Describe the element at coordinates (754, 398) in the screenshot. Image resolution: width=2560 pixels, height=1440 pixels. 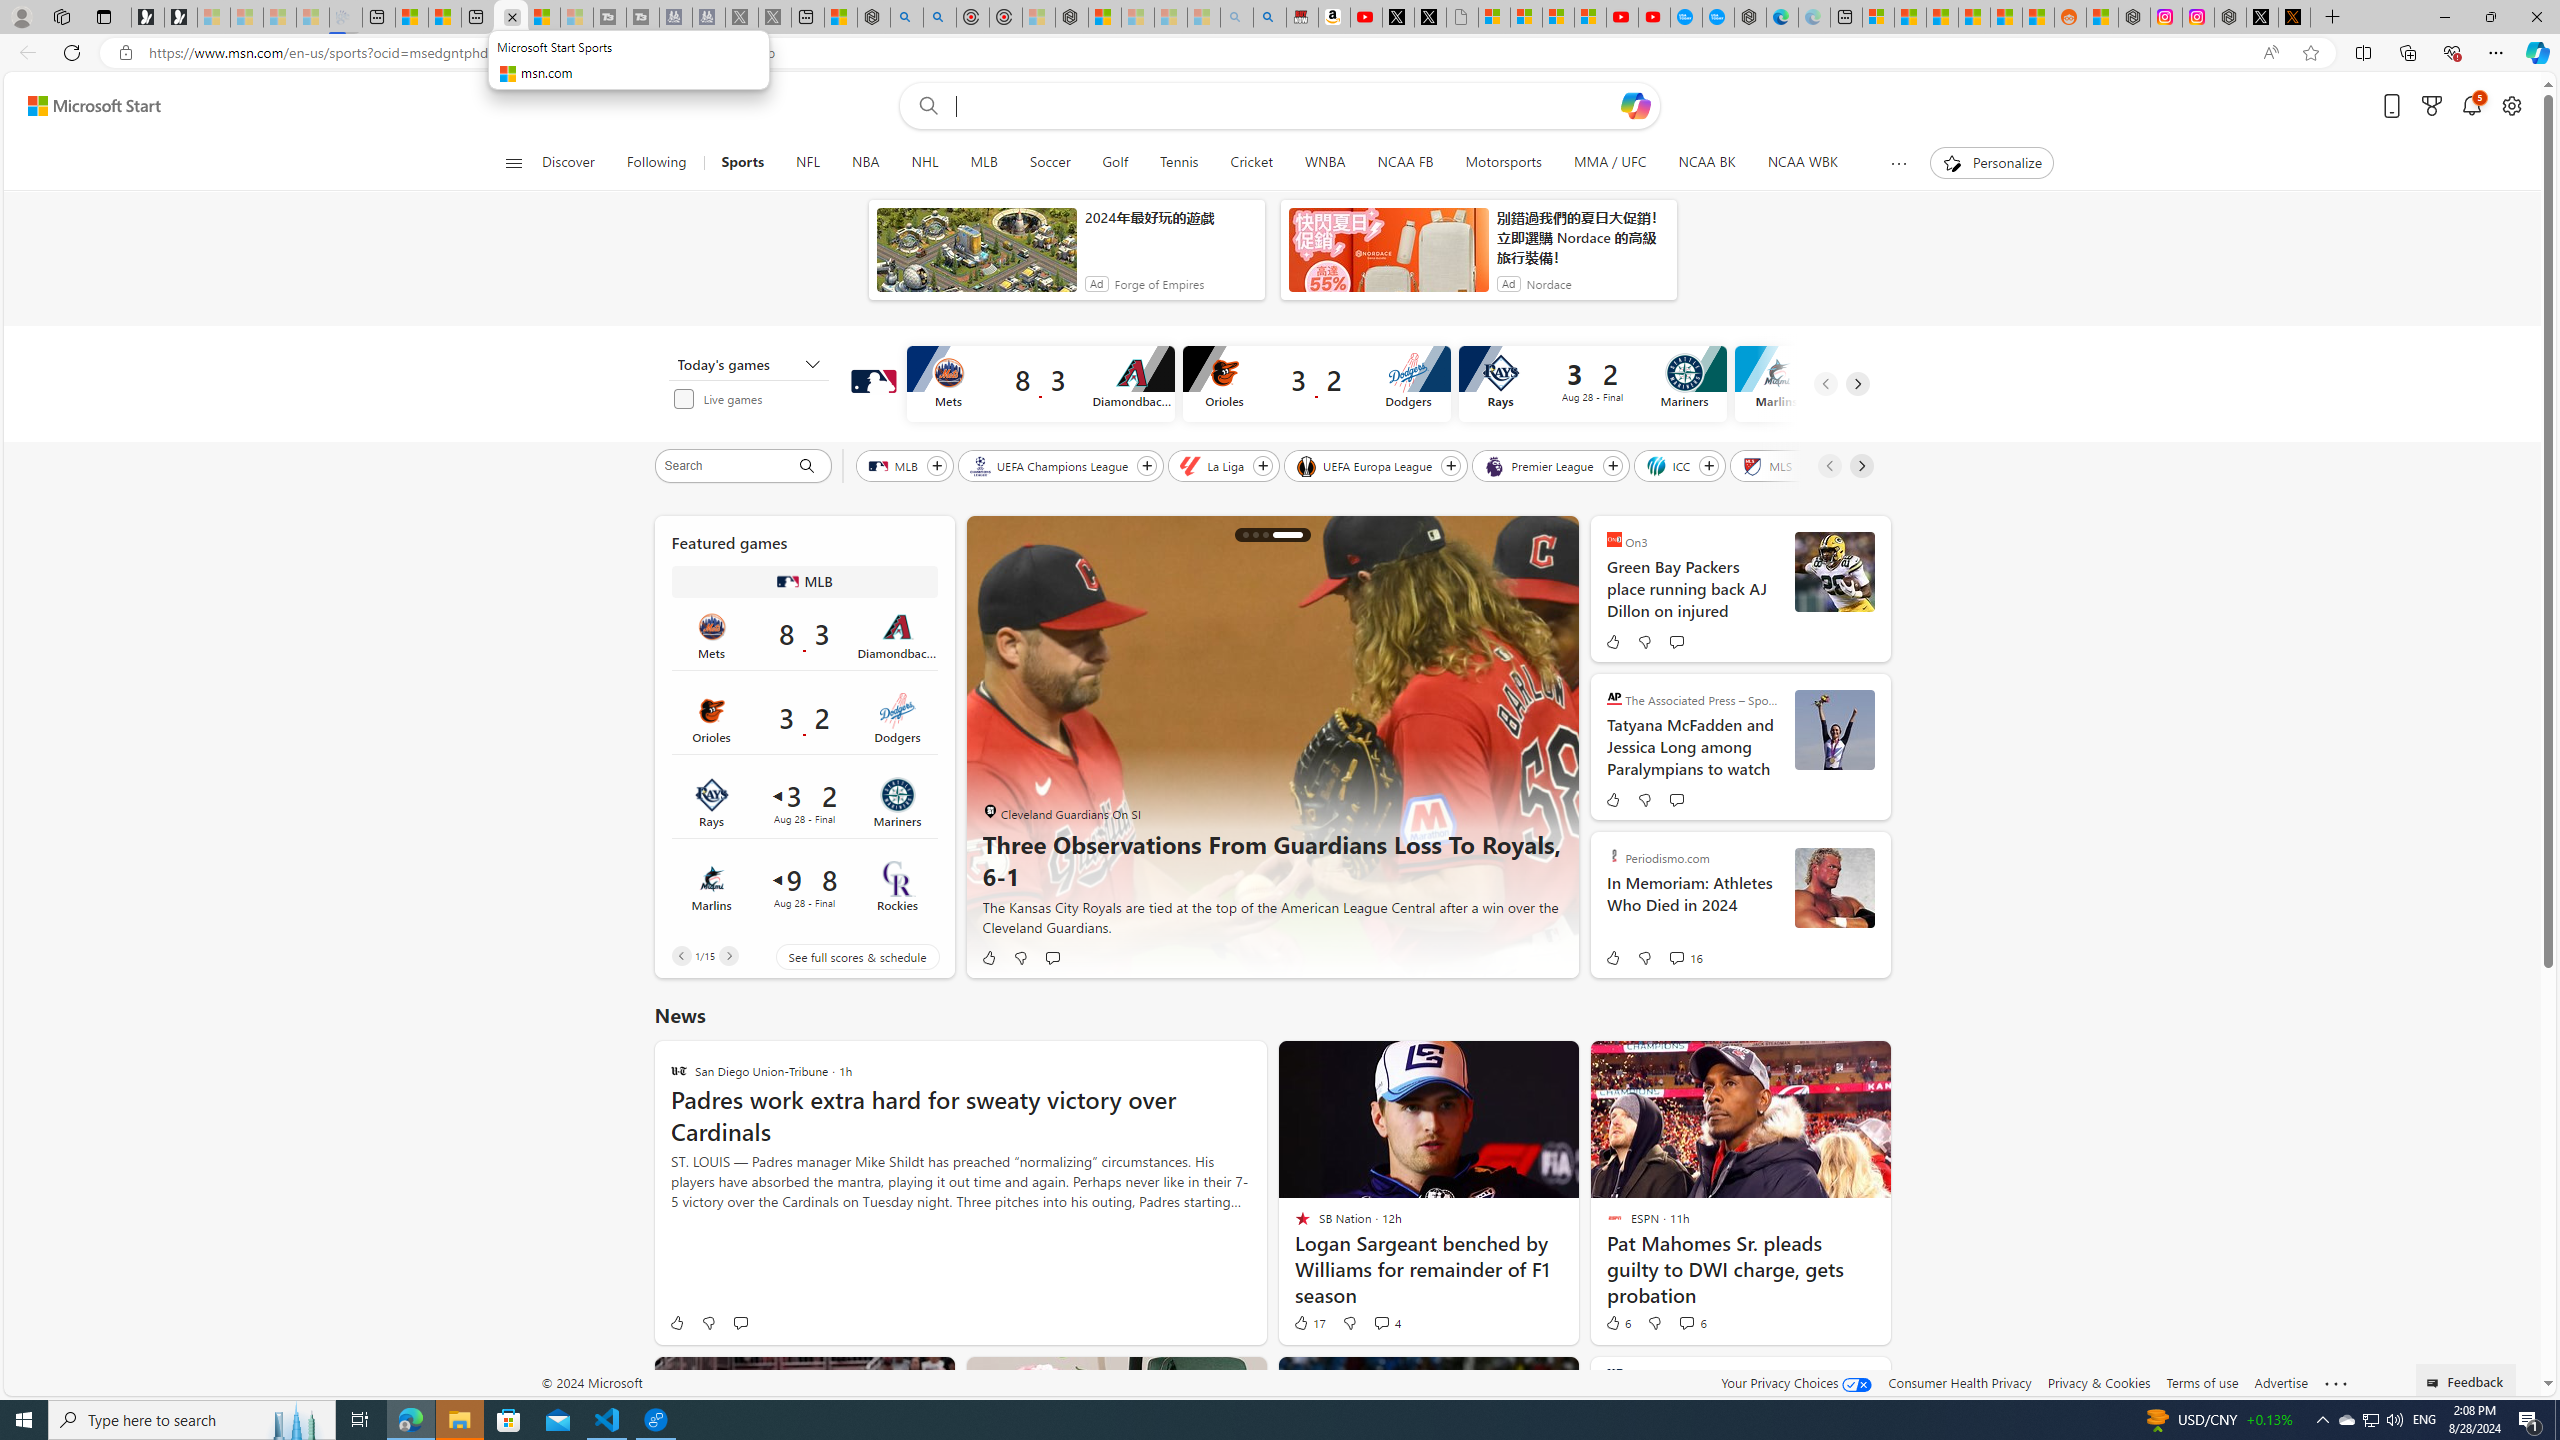
I see `Live games Unchecked` at that location.